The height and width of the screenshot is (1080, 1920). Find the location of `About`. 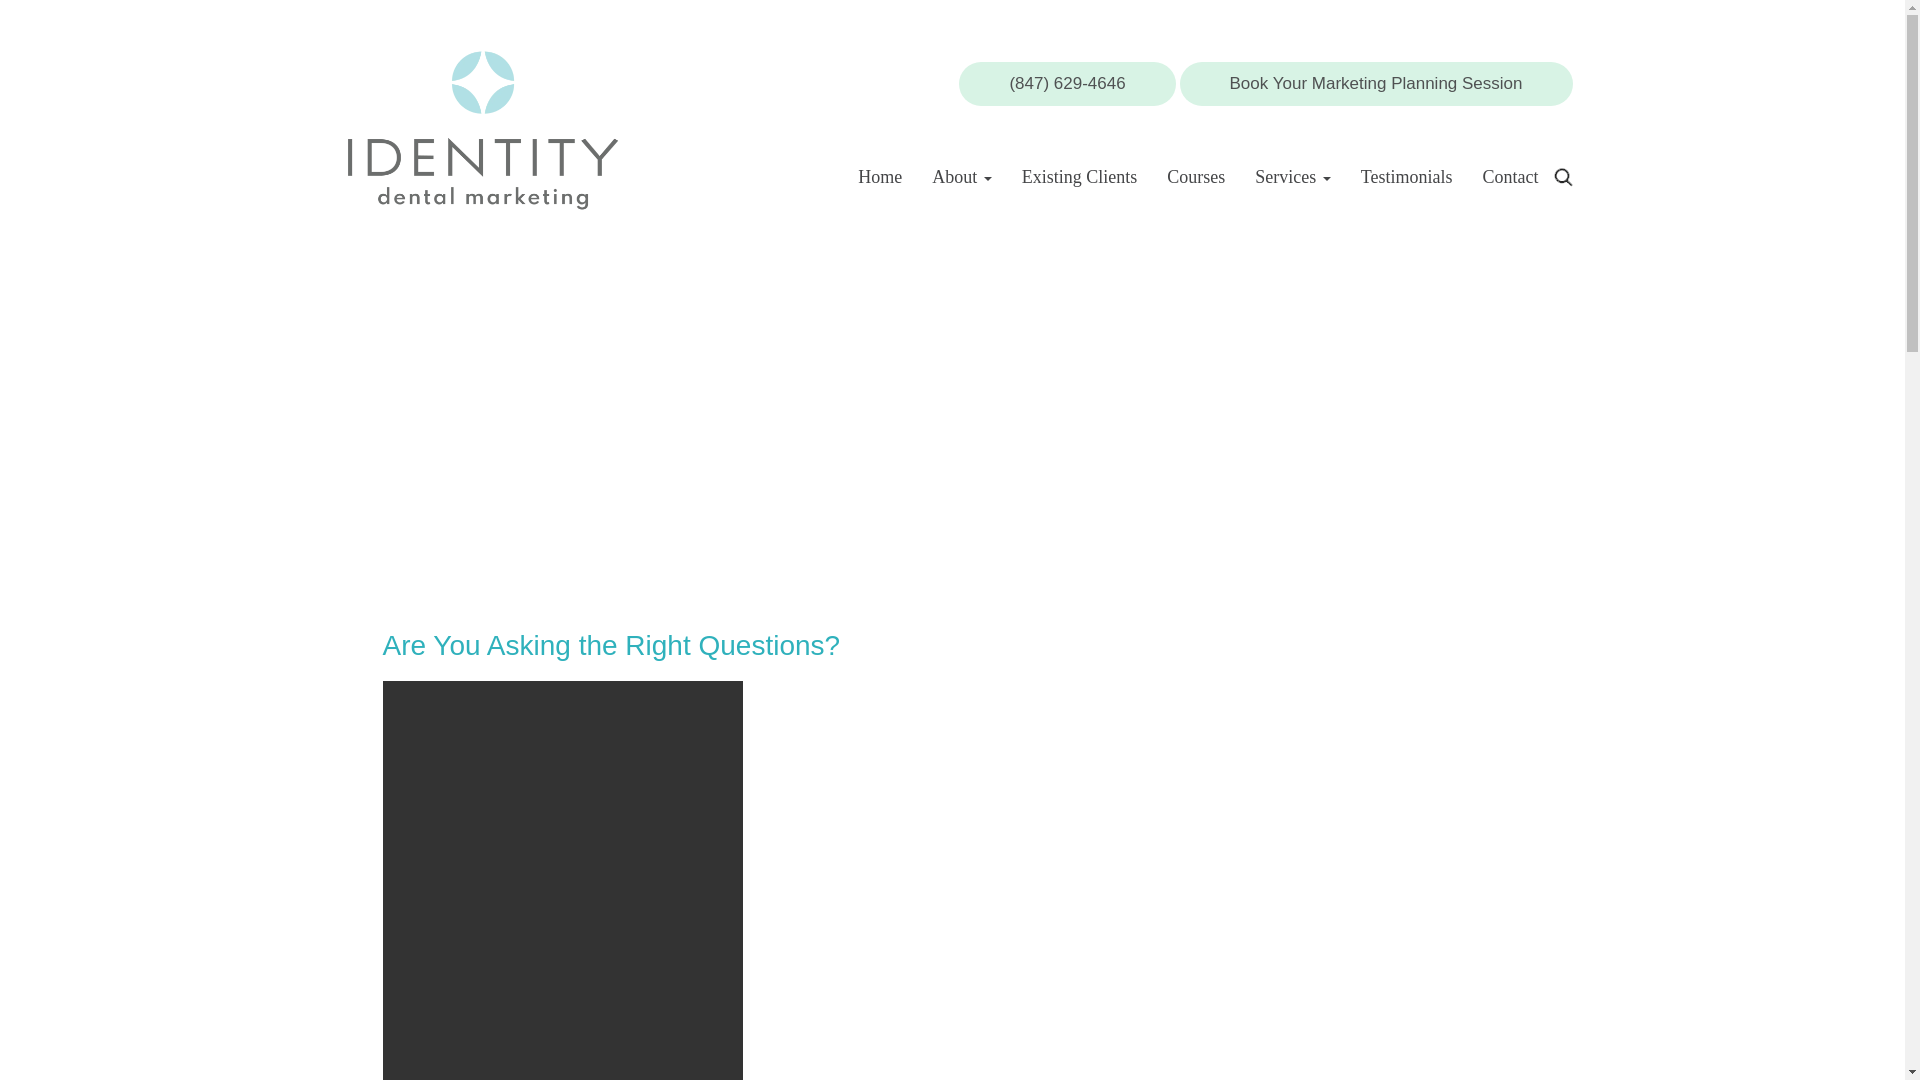

About is located at coordinates (962, 176).